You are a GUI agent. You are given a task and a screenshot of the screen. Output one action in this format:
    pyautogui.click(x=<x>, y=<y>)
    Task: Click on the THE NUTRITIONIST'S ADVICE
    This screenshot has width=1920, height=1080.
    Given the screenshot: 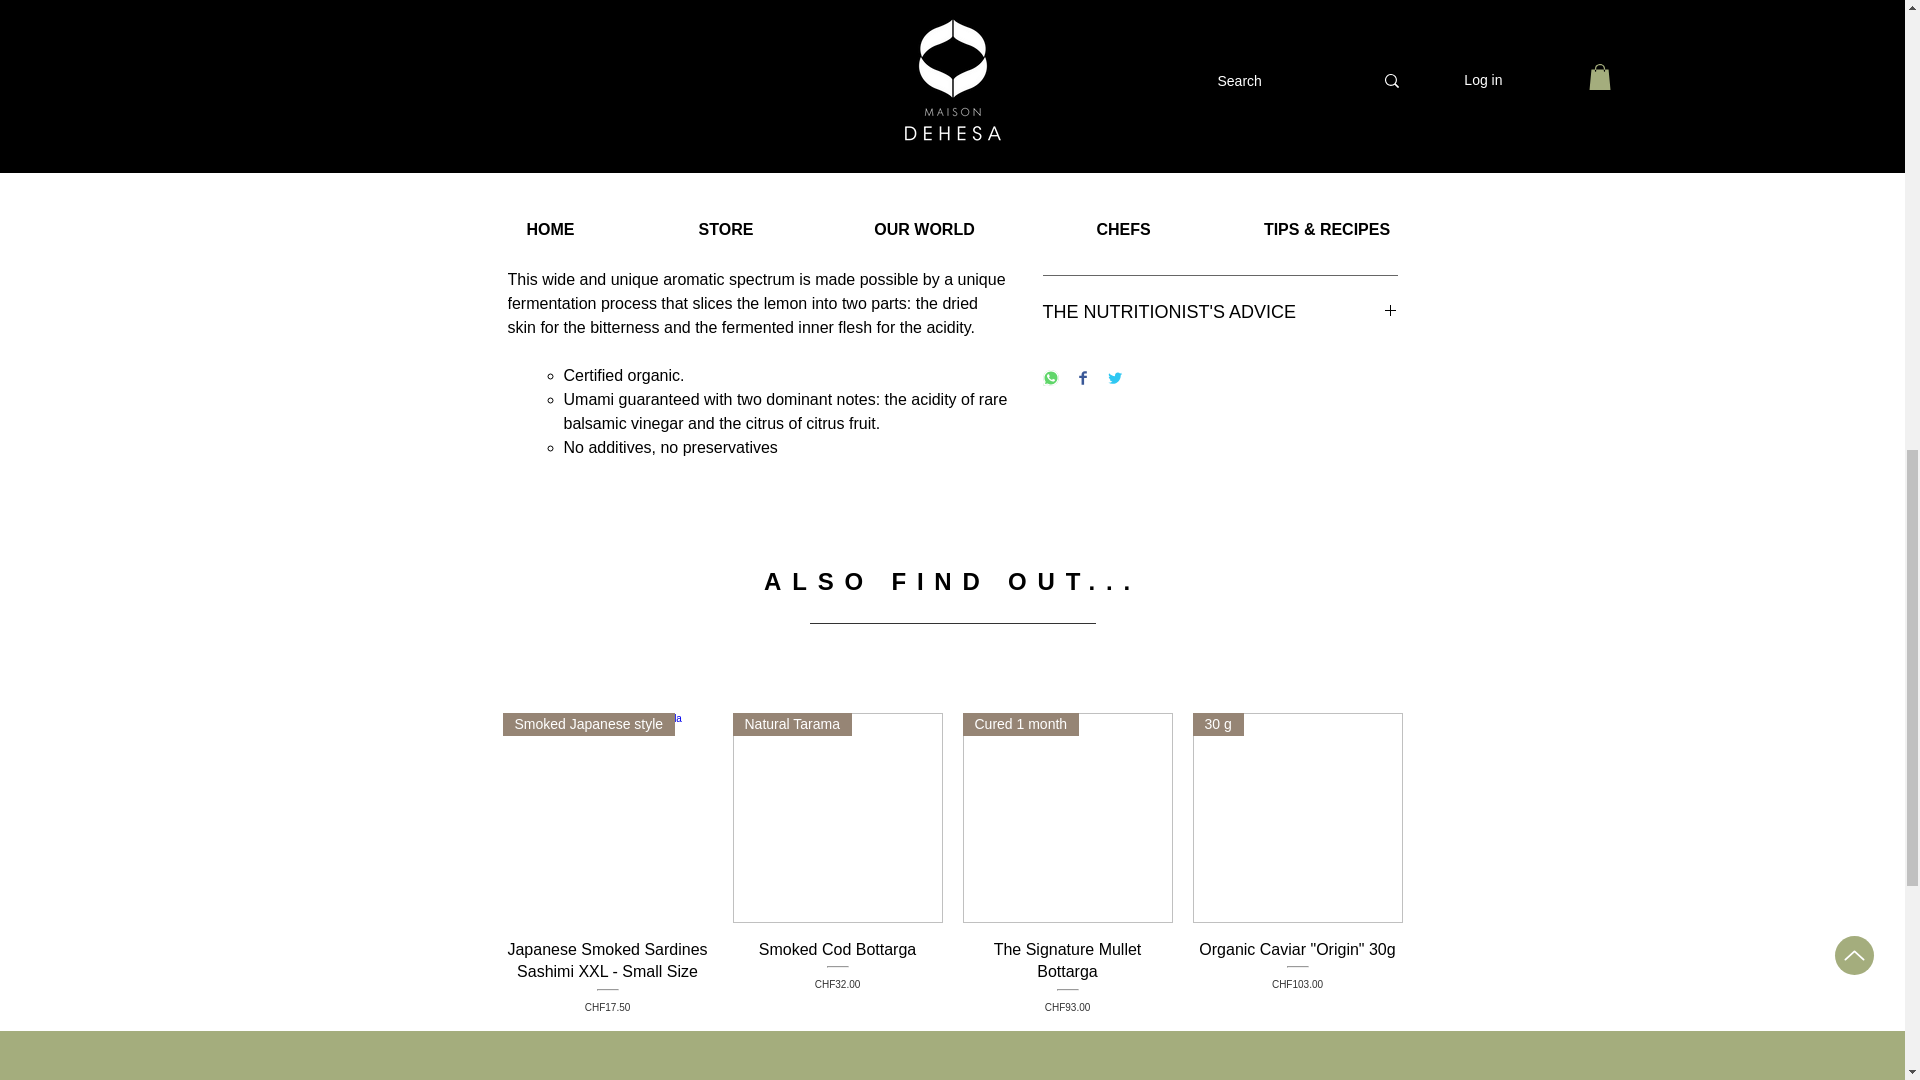 What is the action you would take?
    pyautogui.click(x=1220, y=164)
    